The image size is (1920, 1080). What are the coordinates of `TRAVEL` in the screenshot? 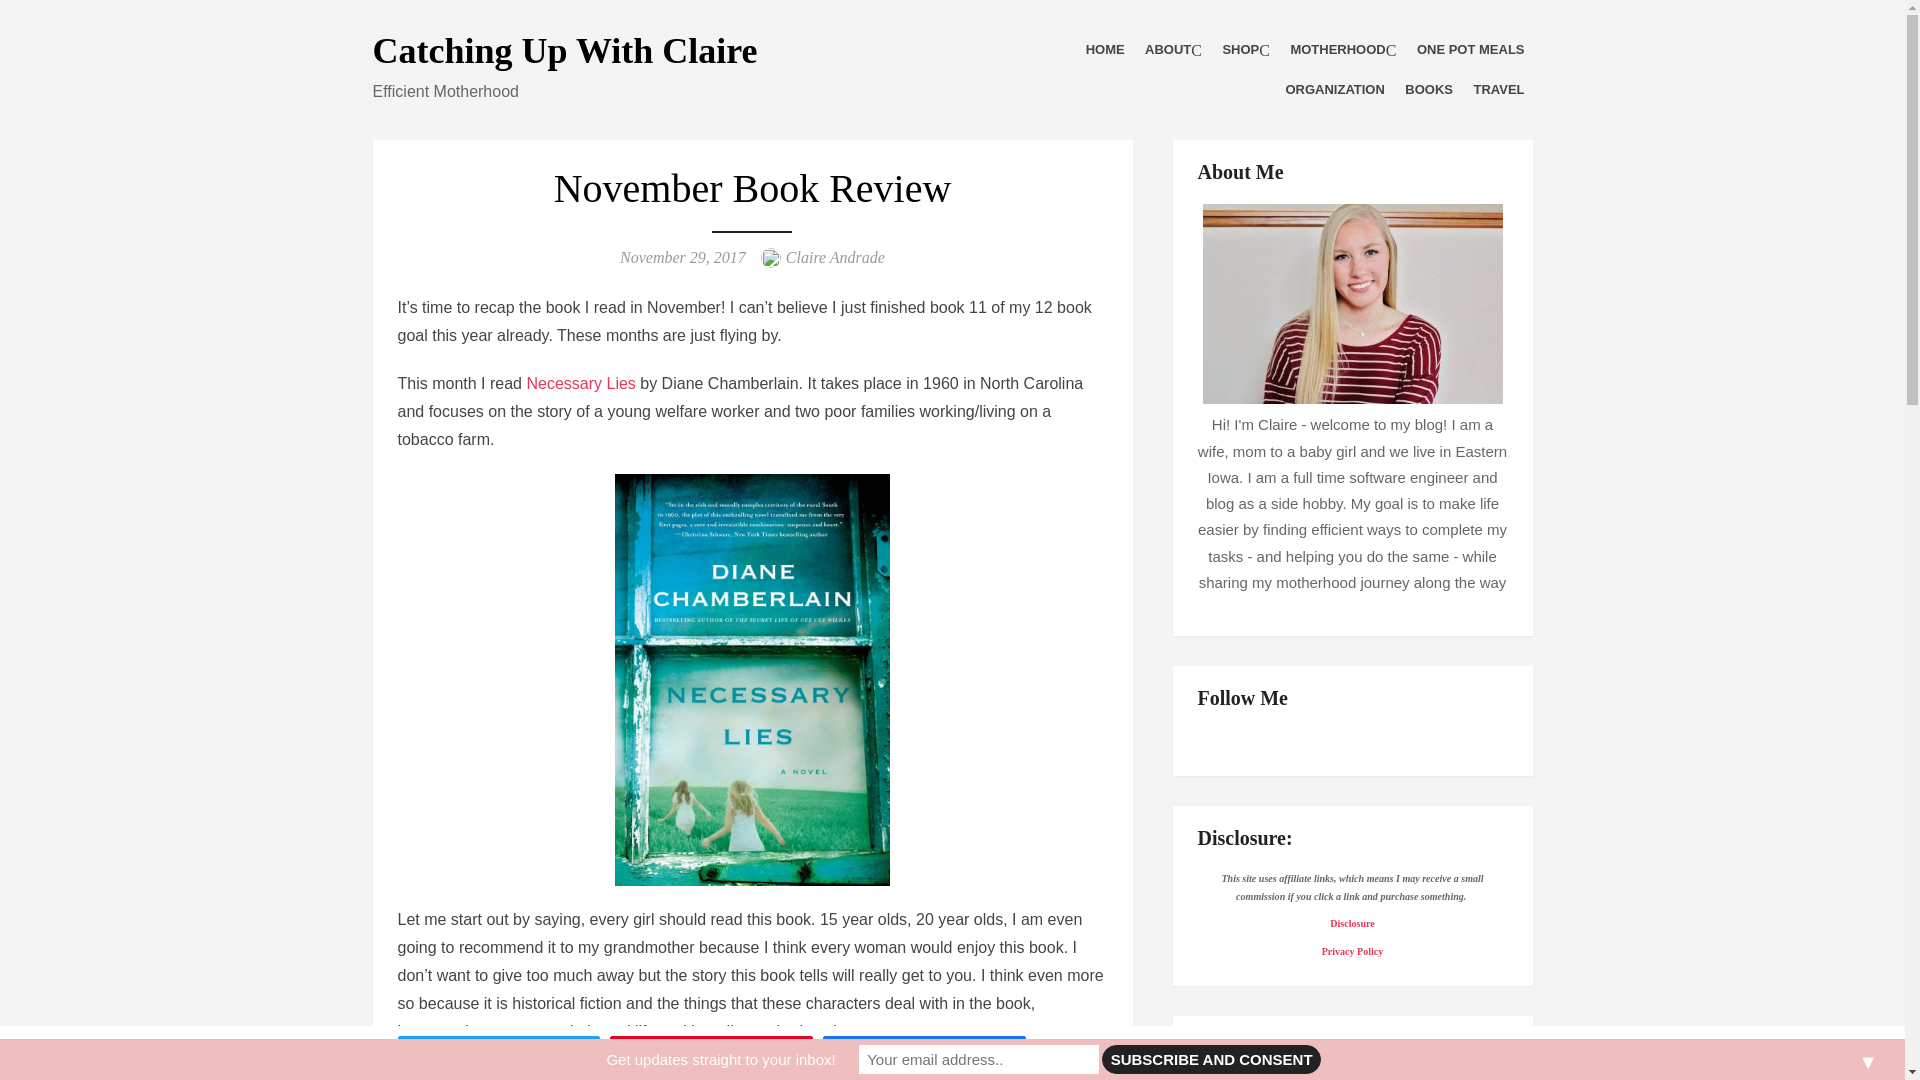 It's located at (1498, 90).